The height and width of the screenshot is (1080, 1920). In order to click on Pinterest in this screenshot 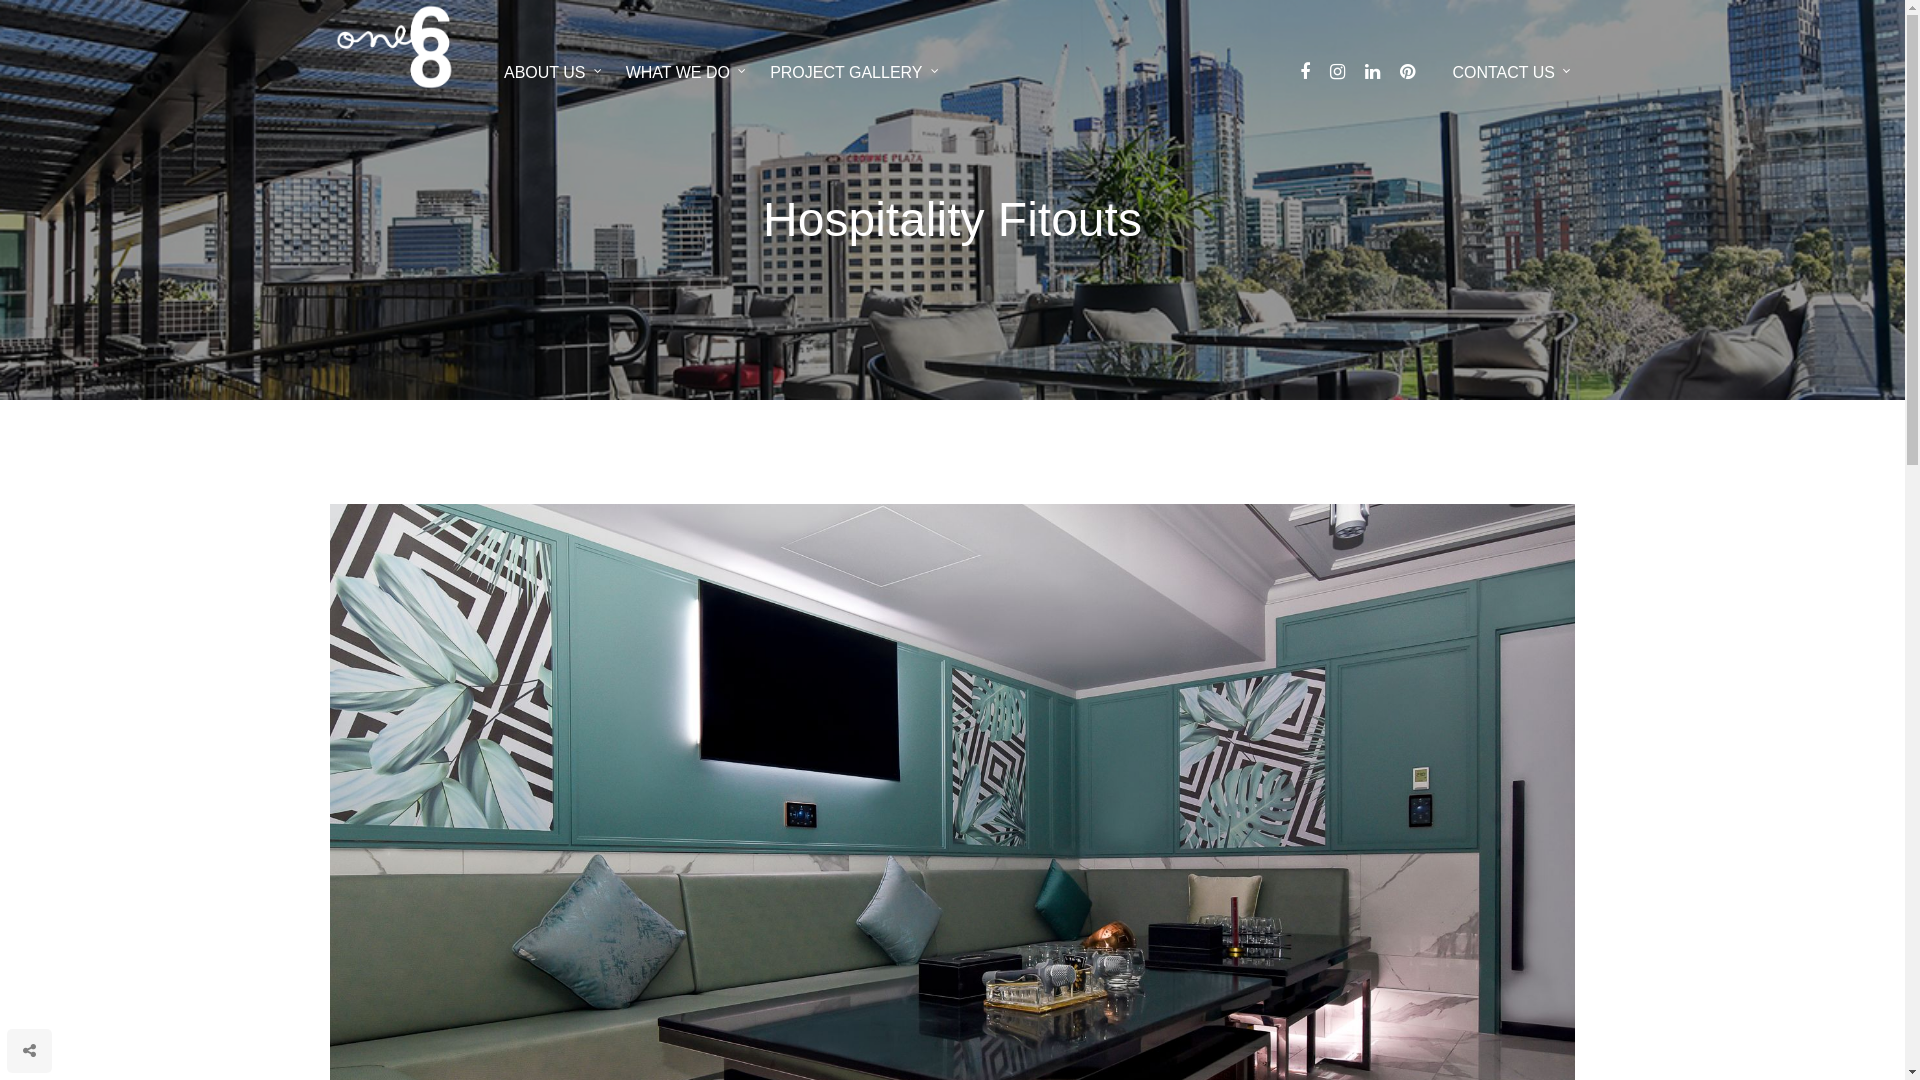, I will do `click(1412, 72)`.